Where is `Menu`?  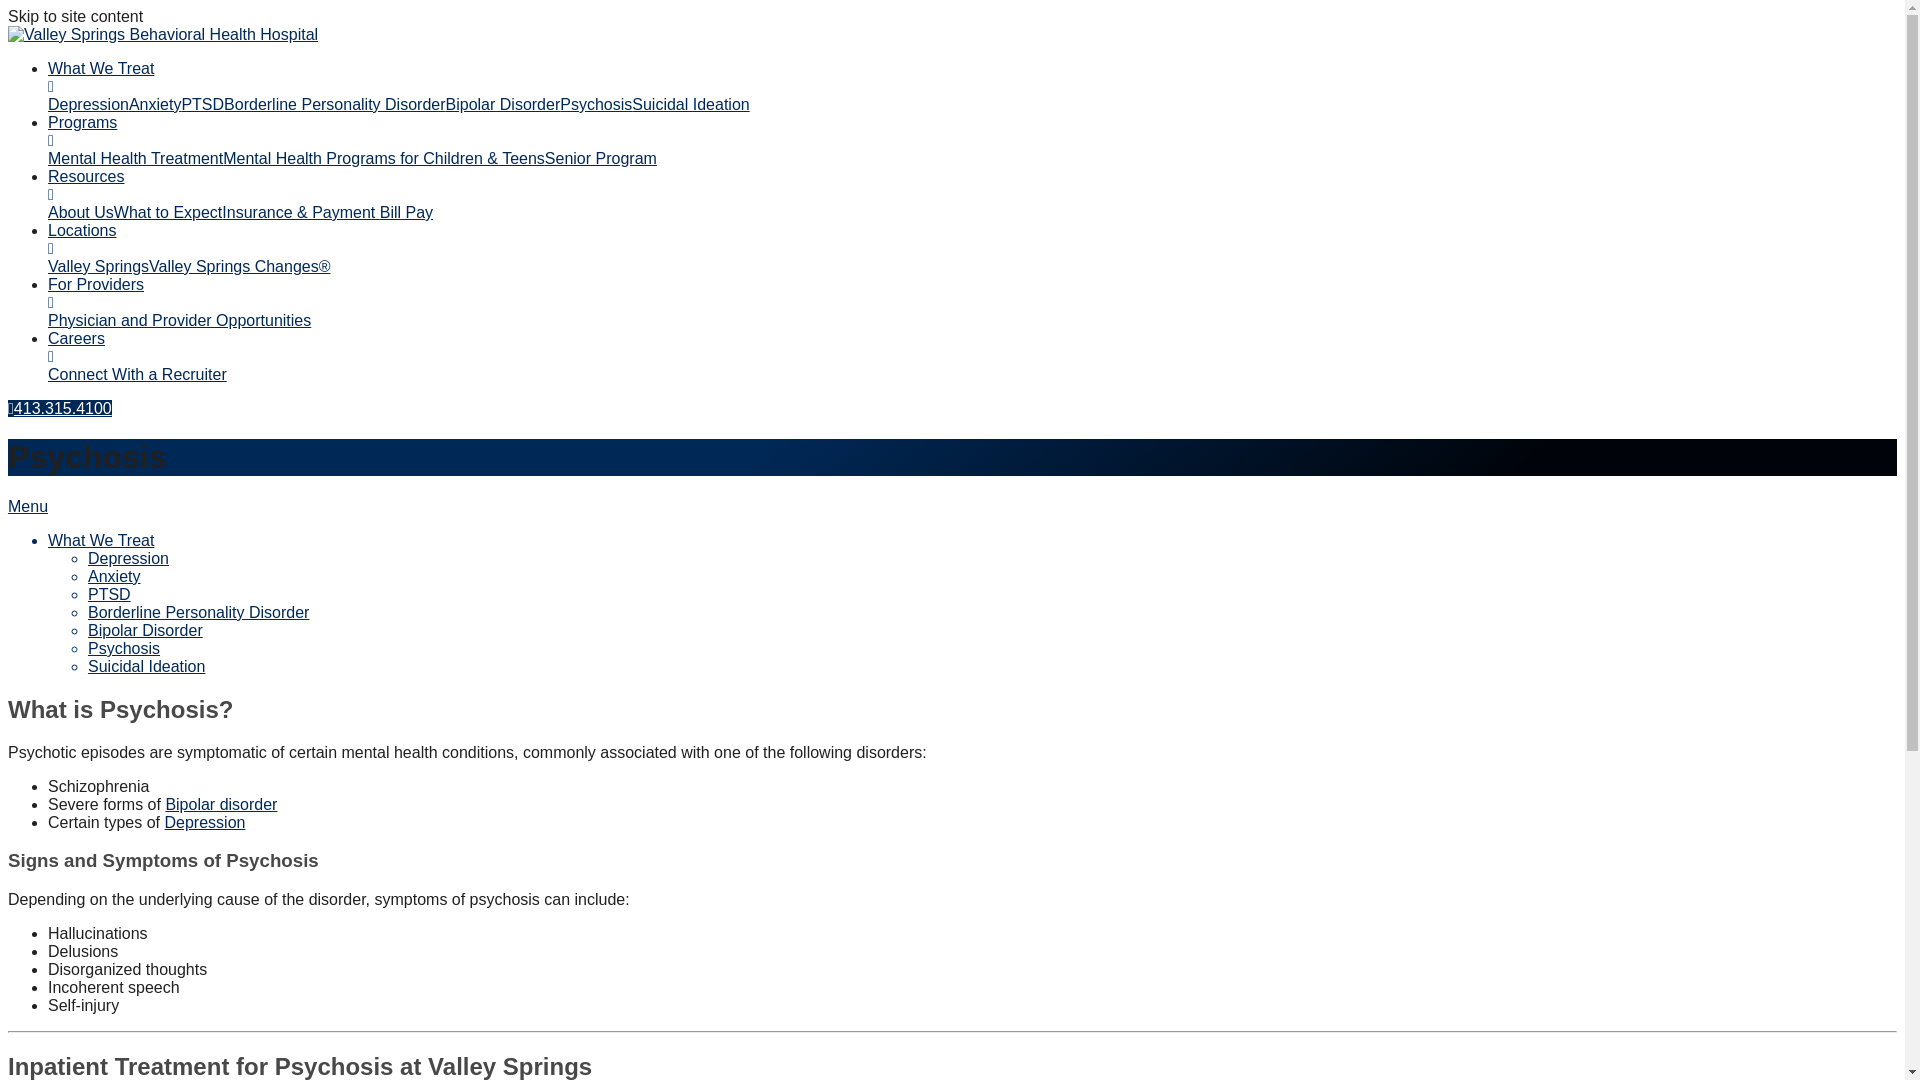 Menu is located at coordinates (28, 506).